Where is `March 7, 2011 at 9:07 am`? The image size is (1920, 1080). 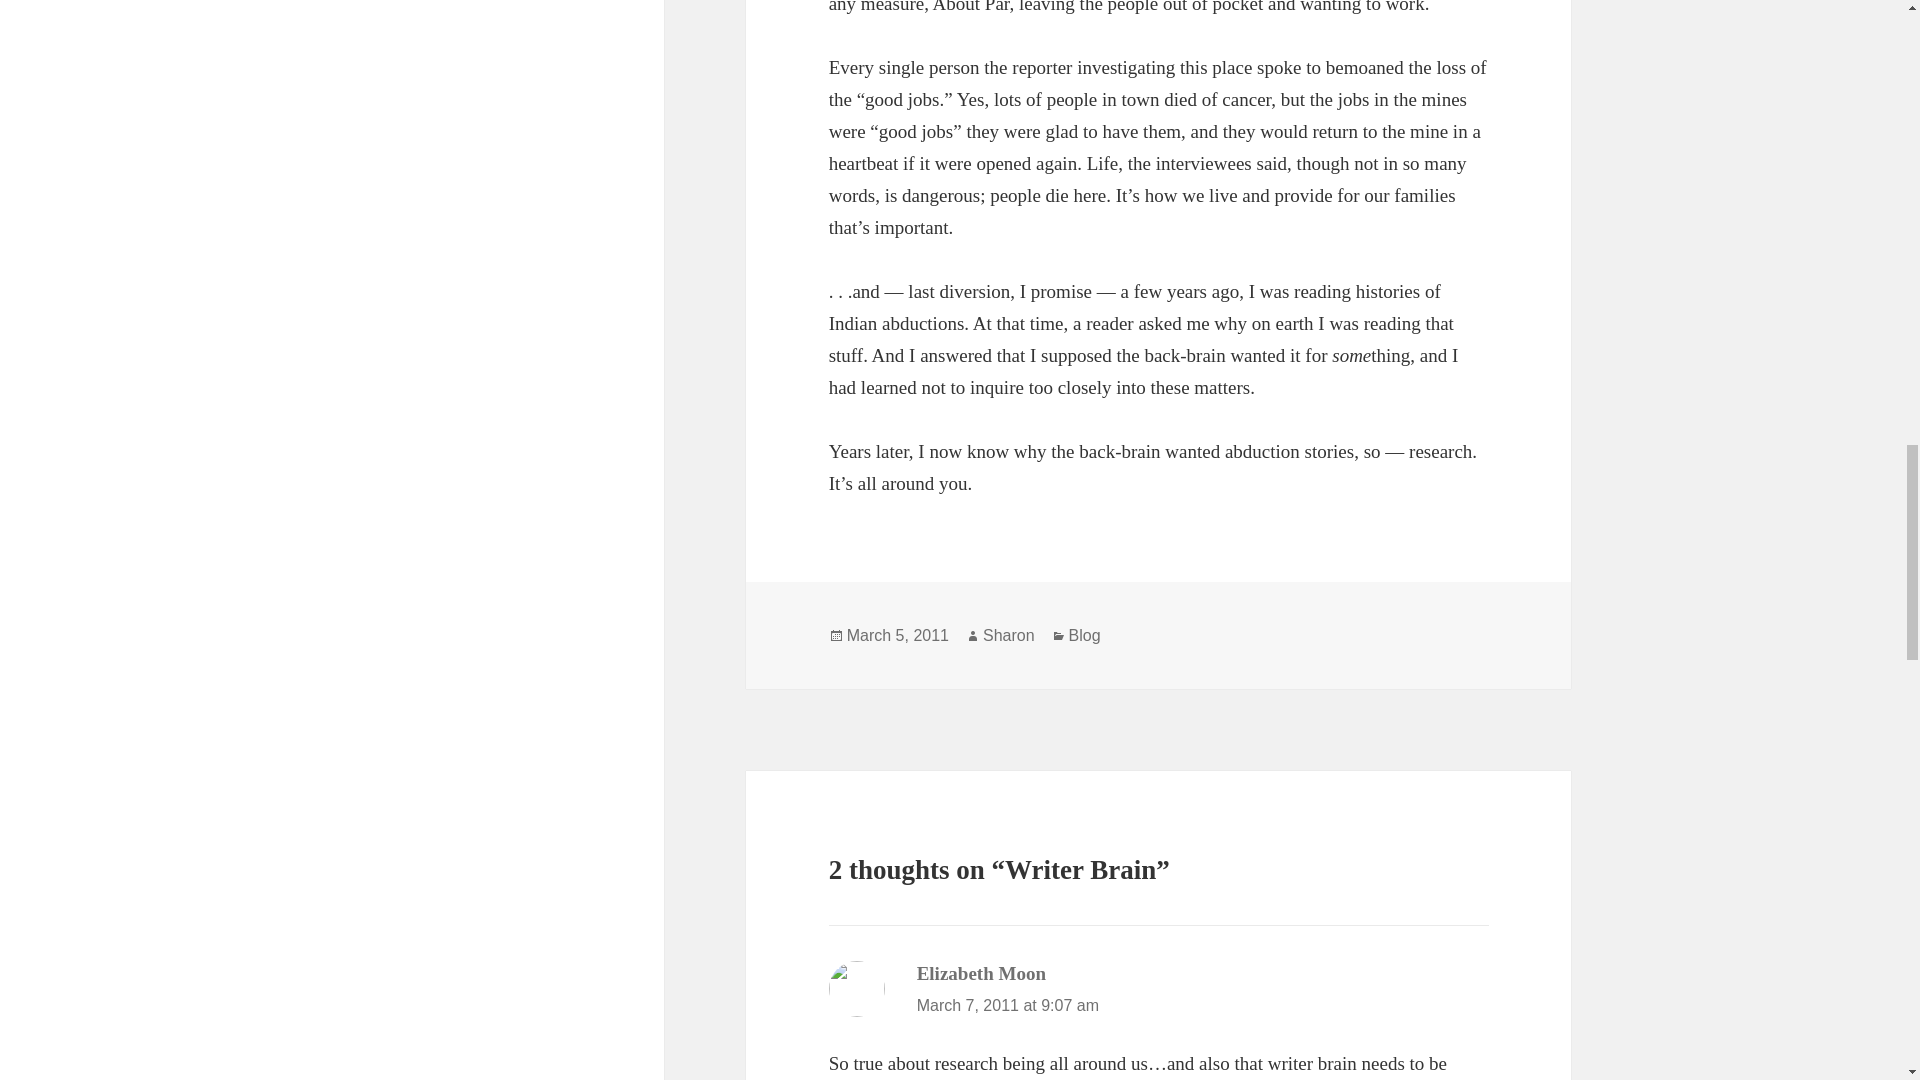 March 7, 2011 at 9:07 am is located at coordinates (1008, 1005).